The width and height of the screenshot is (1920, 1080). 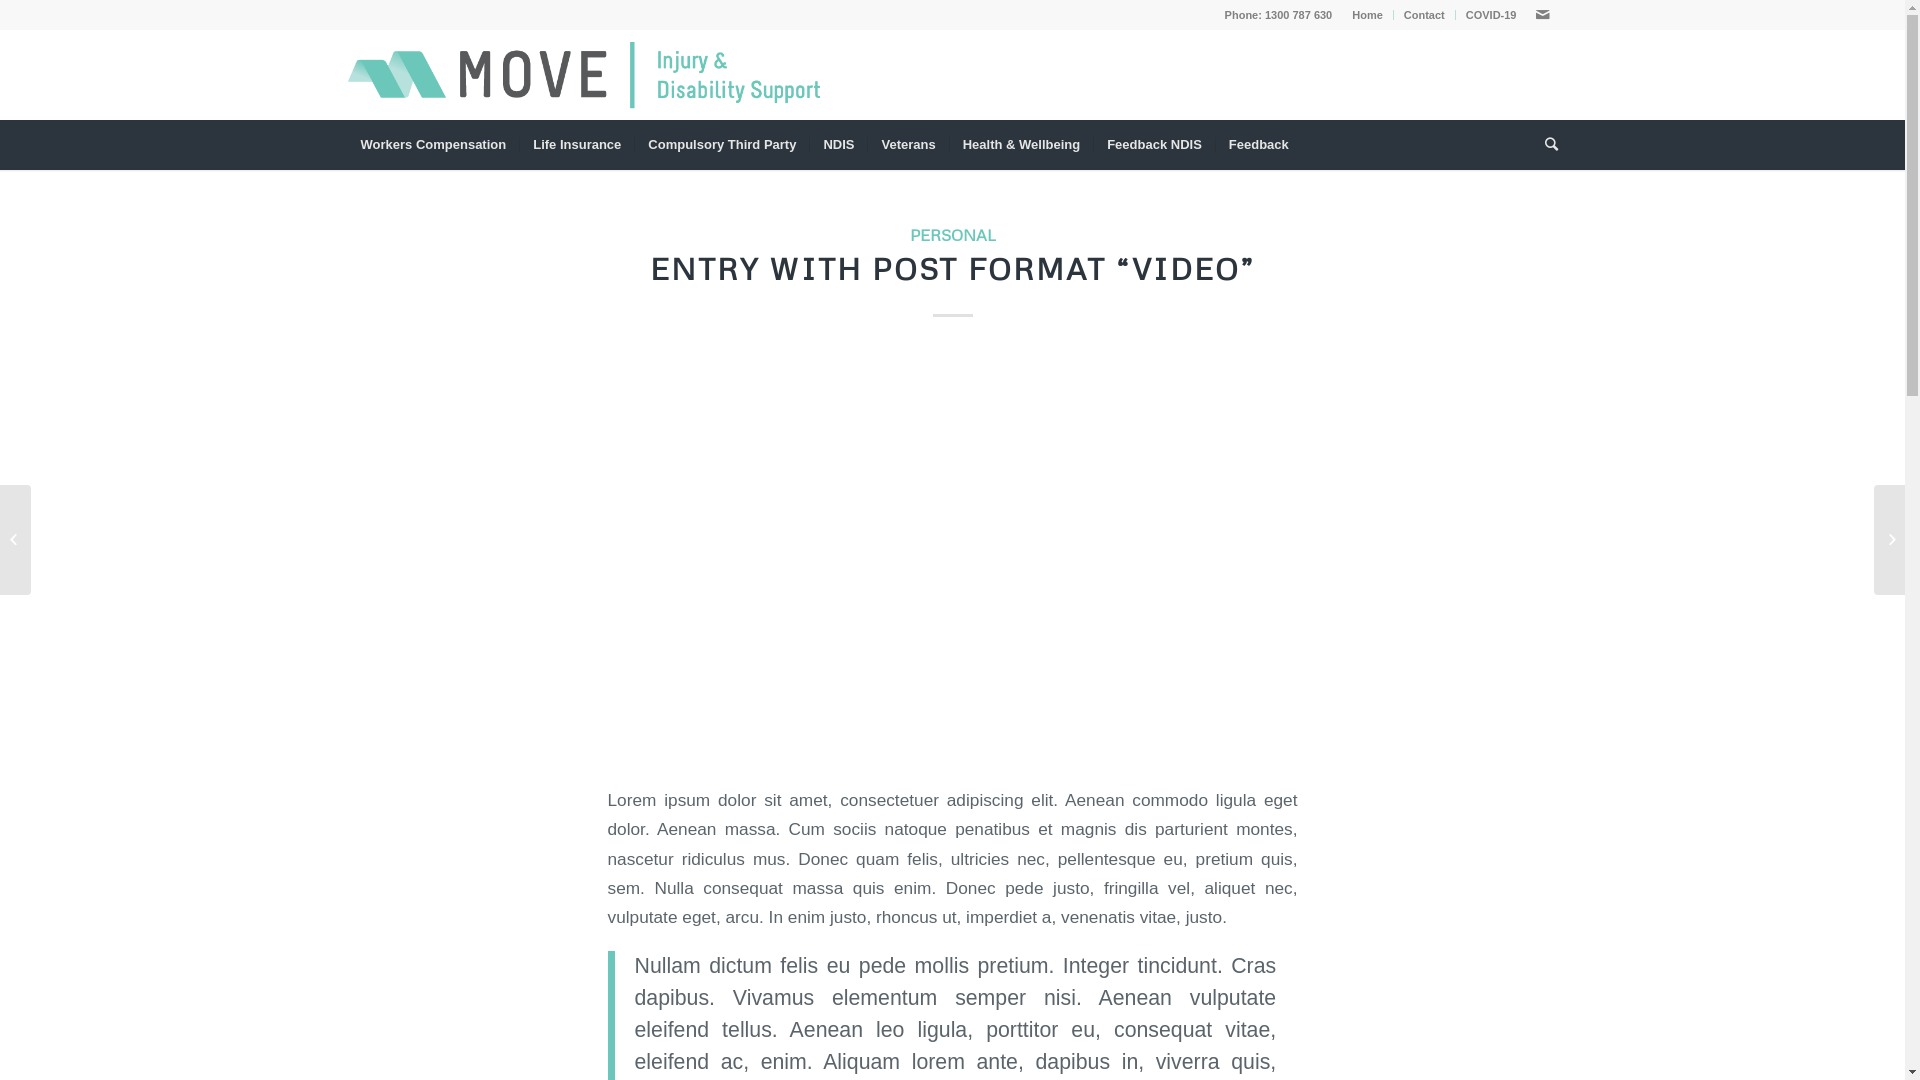 What do you see at coordinates (908, 145) in the screenshot?
I see `Veterans` at bounding box center [908, 145].